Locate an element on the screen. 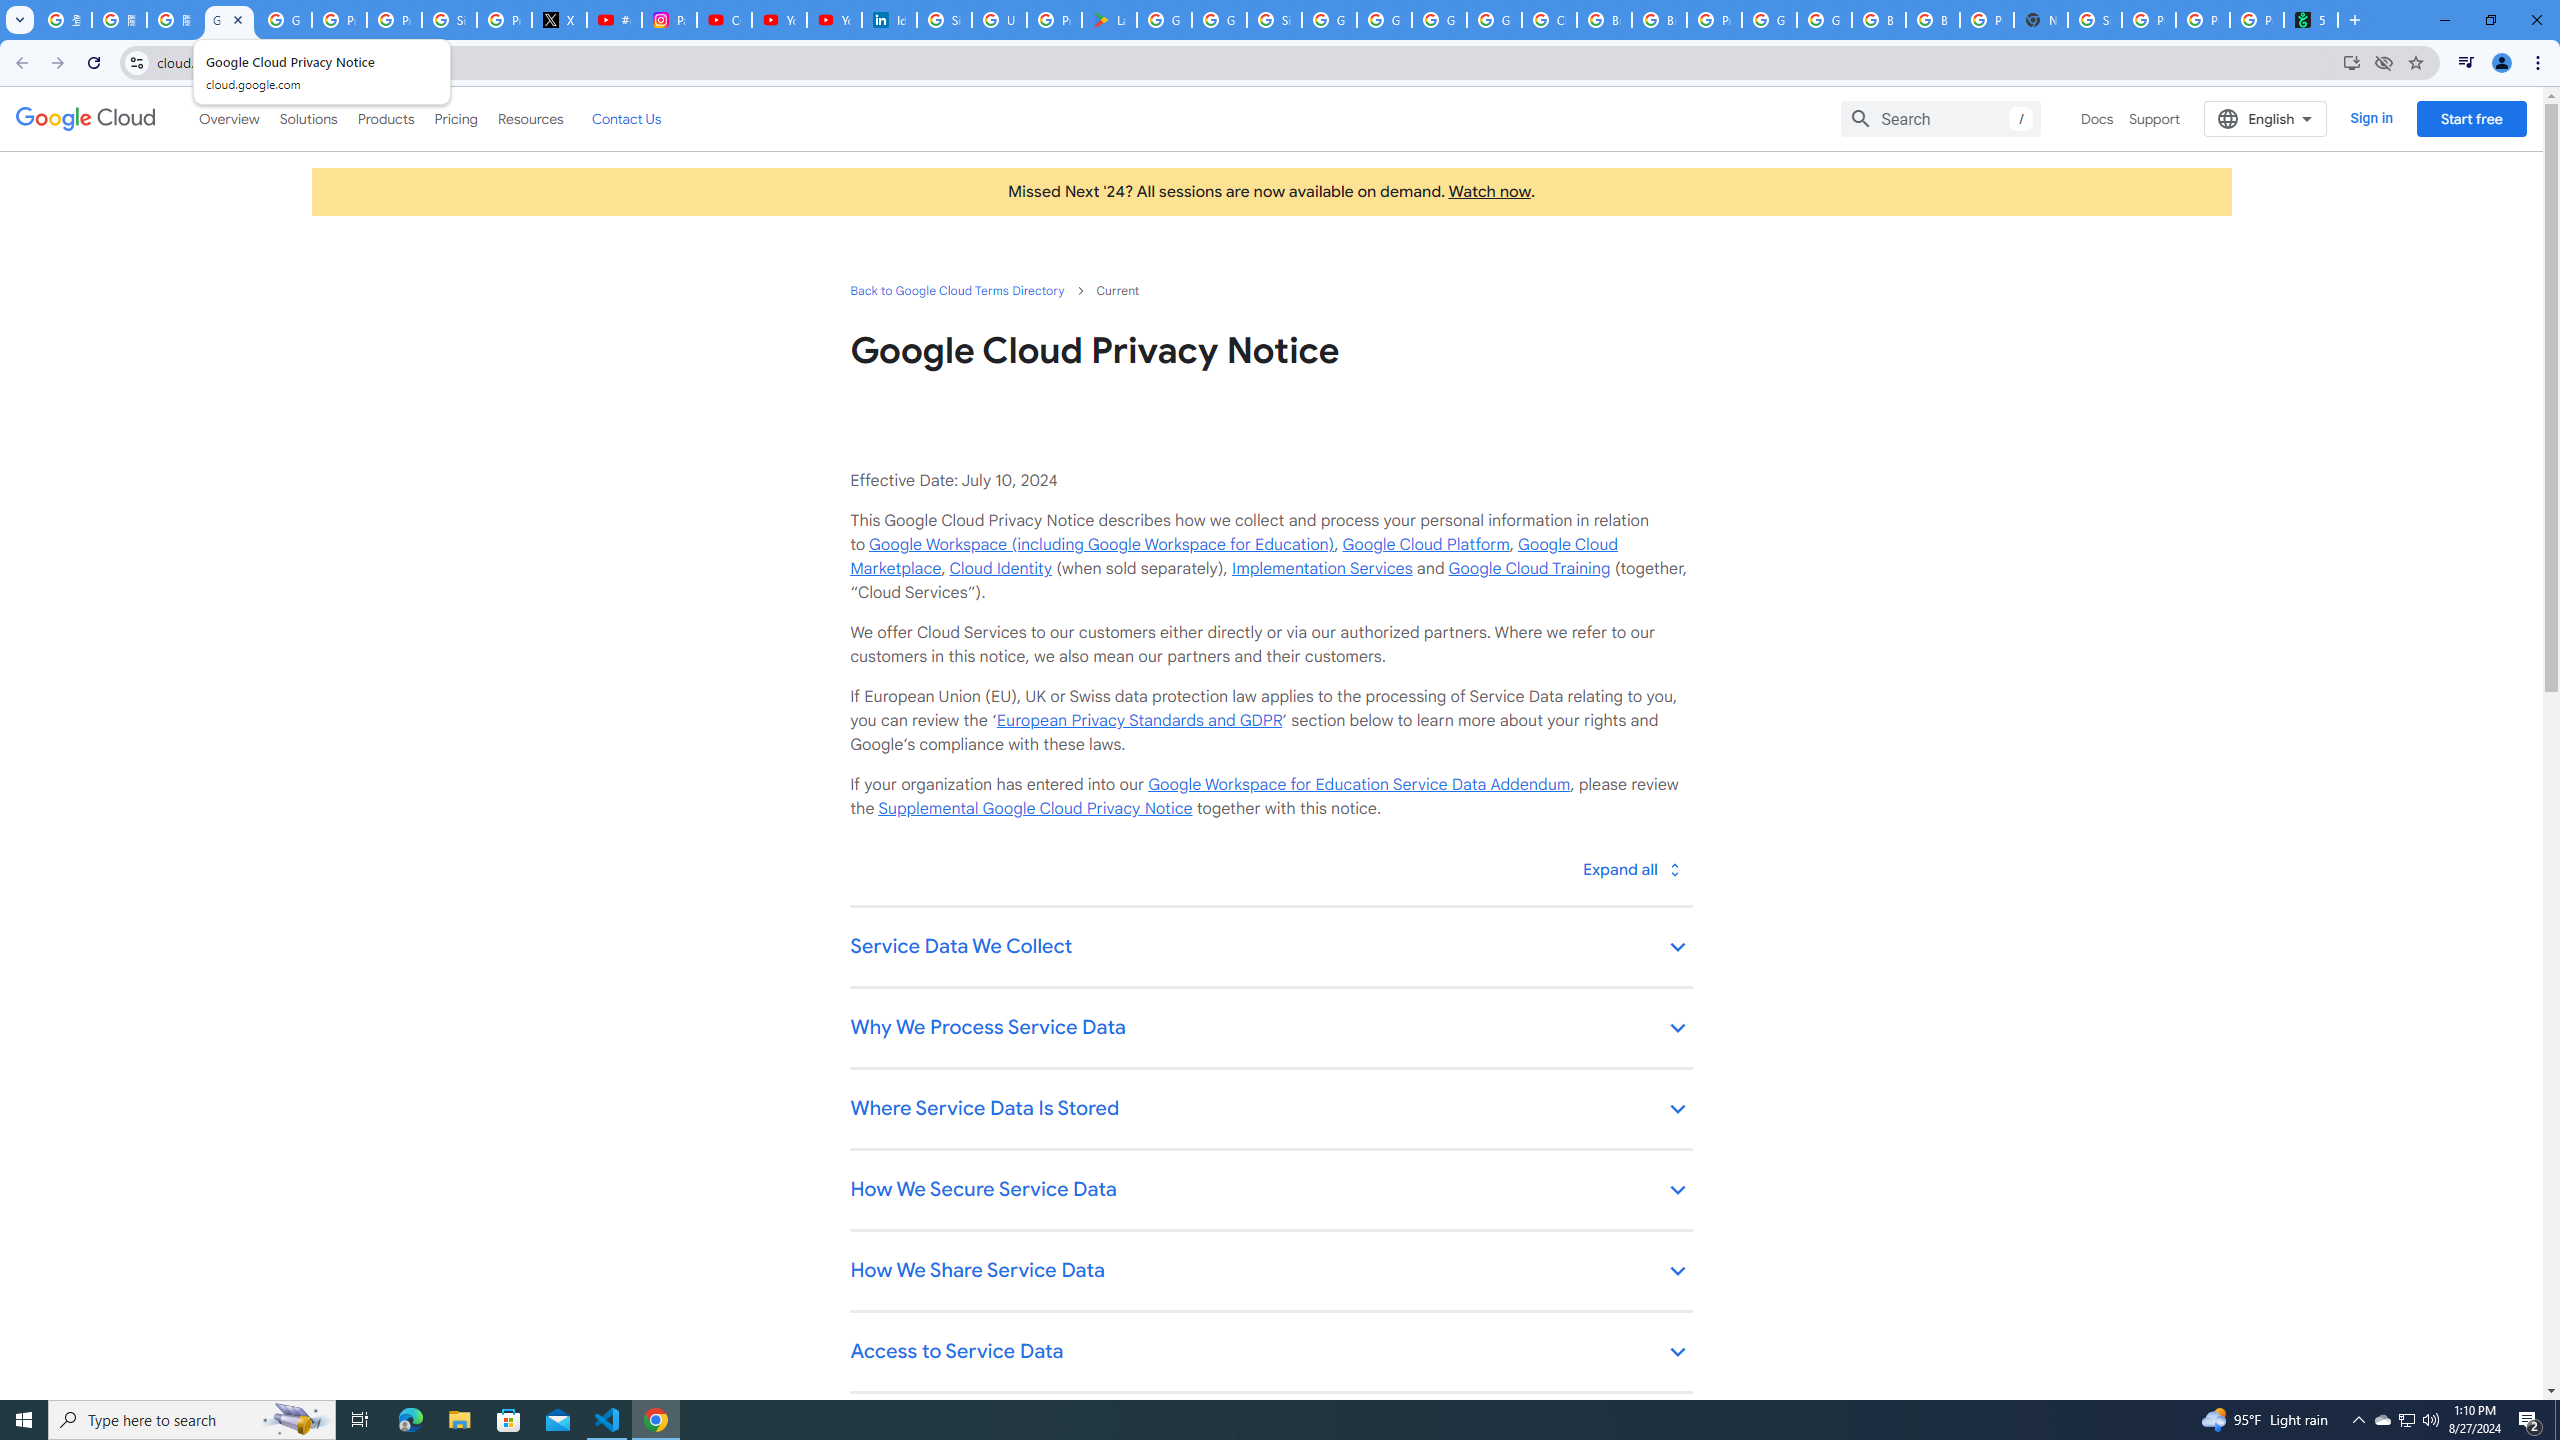 This screenshot has height=1440, width=2560. Cloud Identity is located at coordinates (1000, 568).